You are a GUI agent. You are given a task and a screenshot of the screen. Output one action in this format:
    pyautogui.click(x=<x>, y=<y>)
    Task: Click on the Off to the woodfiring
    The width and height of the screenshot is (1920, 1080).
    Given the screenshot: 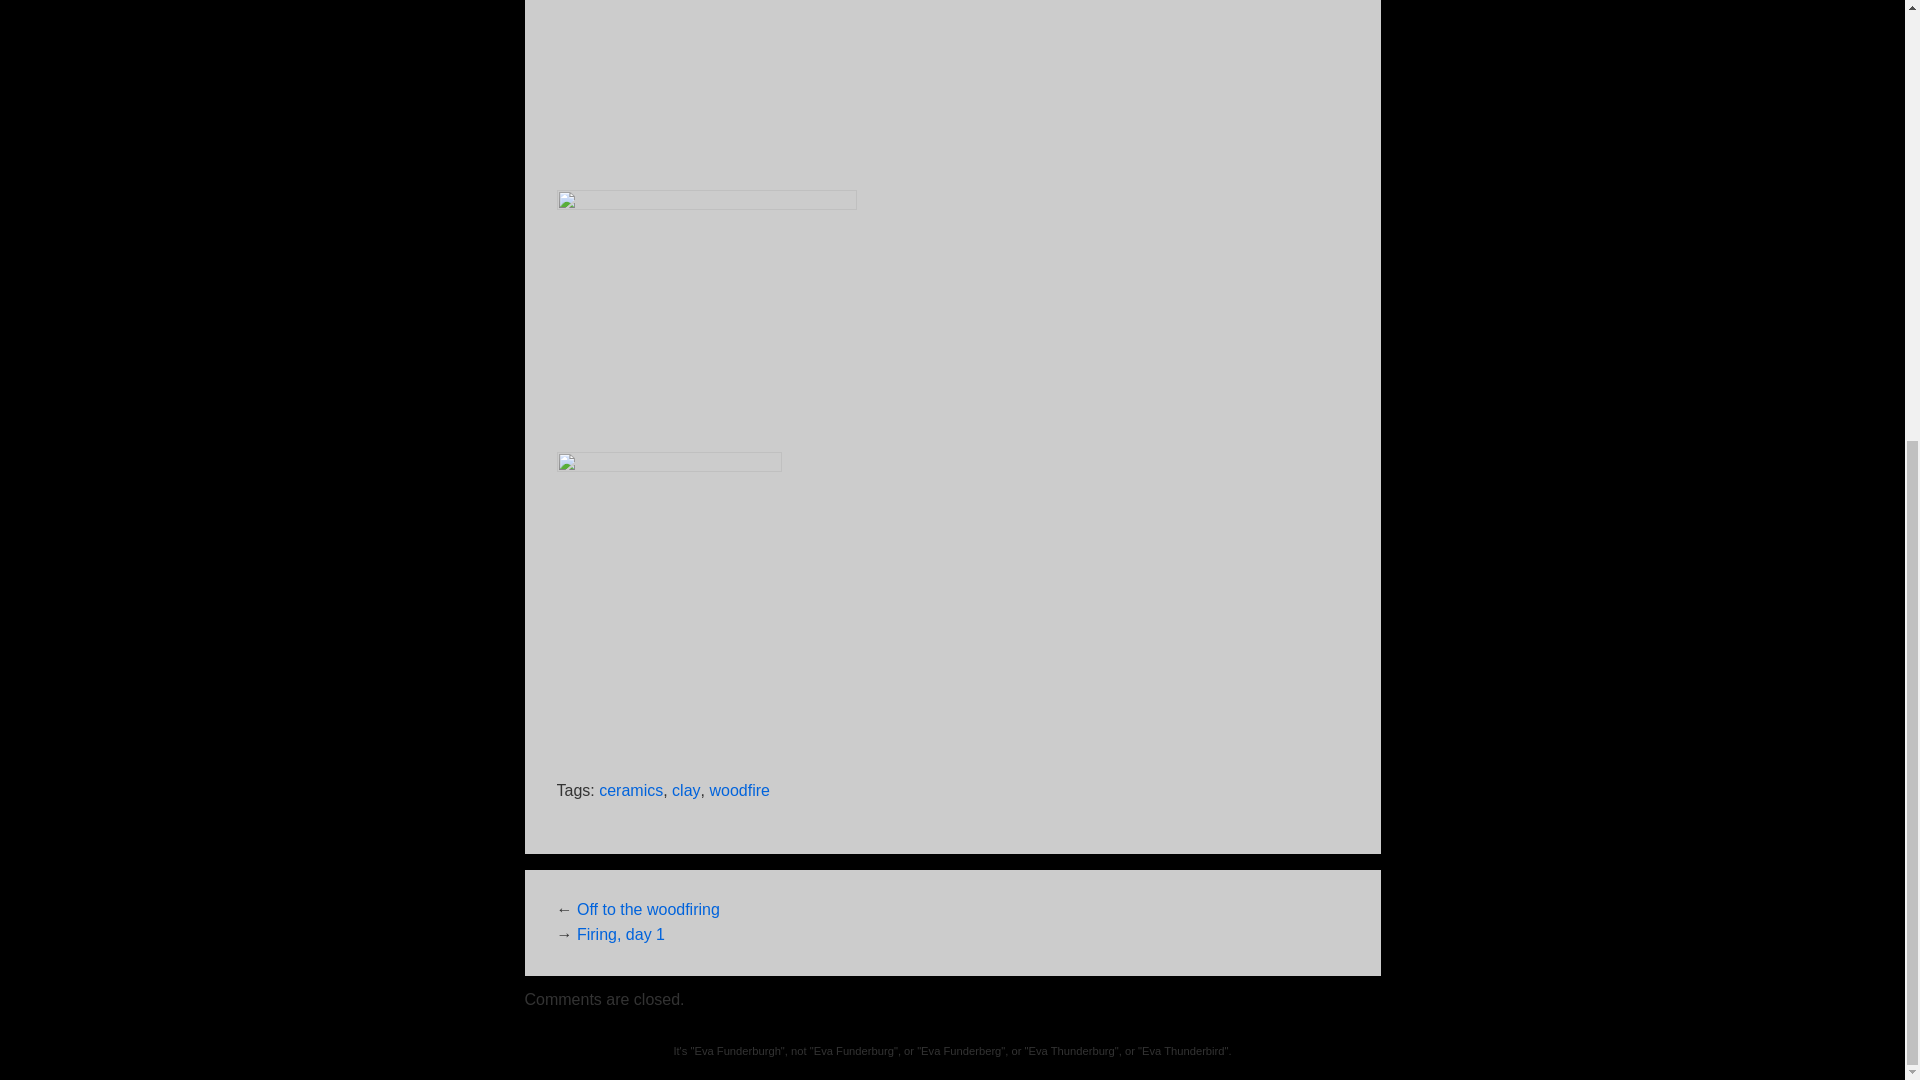 What is the action you would take?
    pyautogui.click(x=648, y=910)
    